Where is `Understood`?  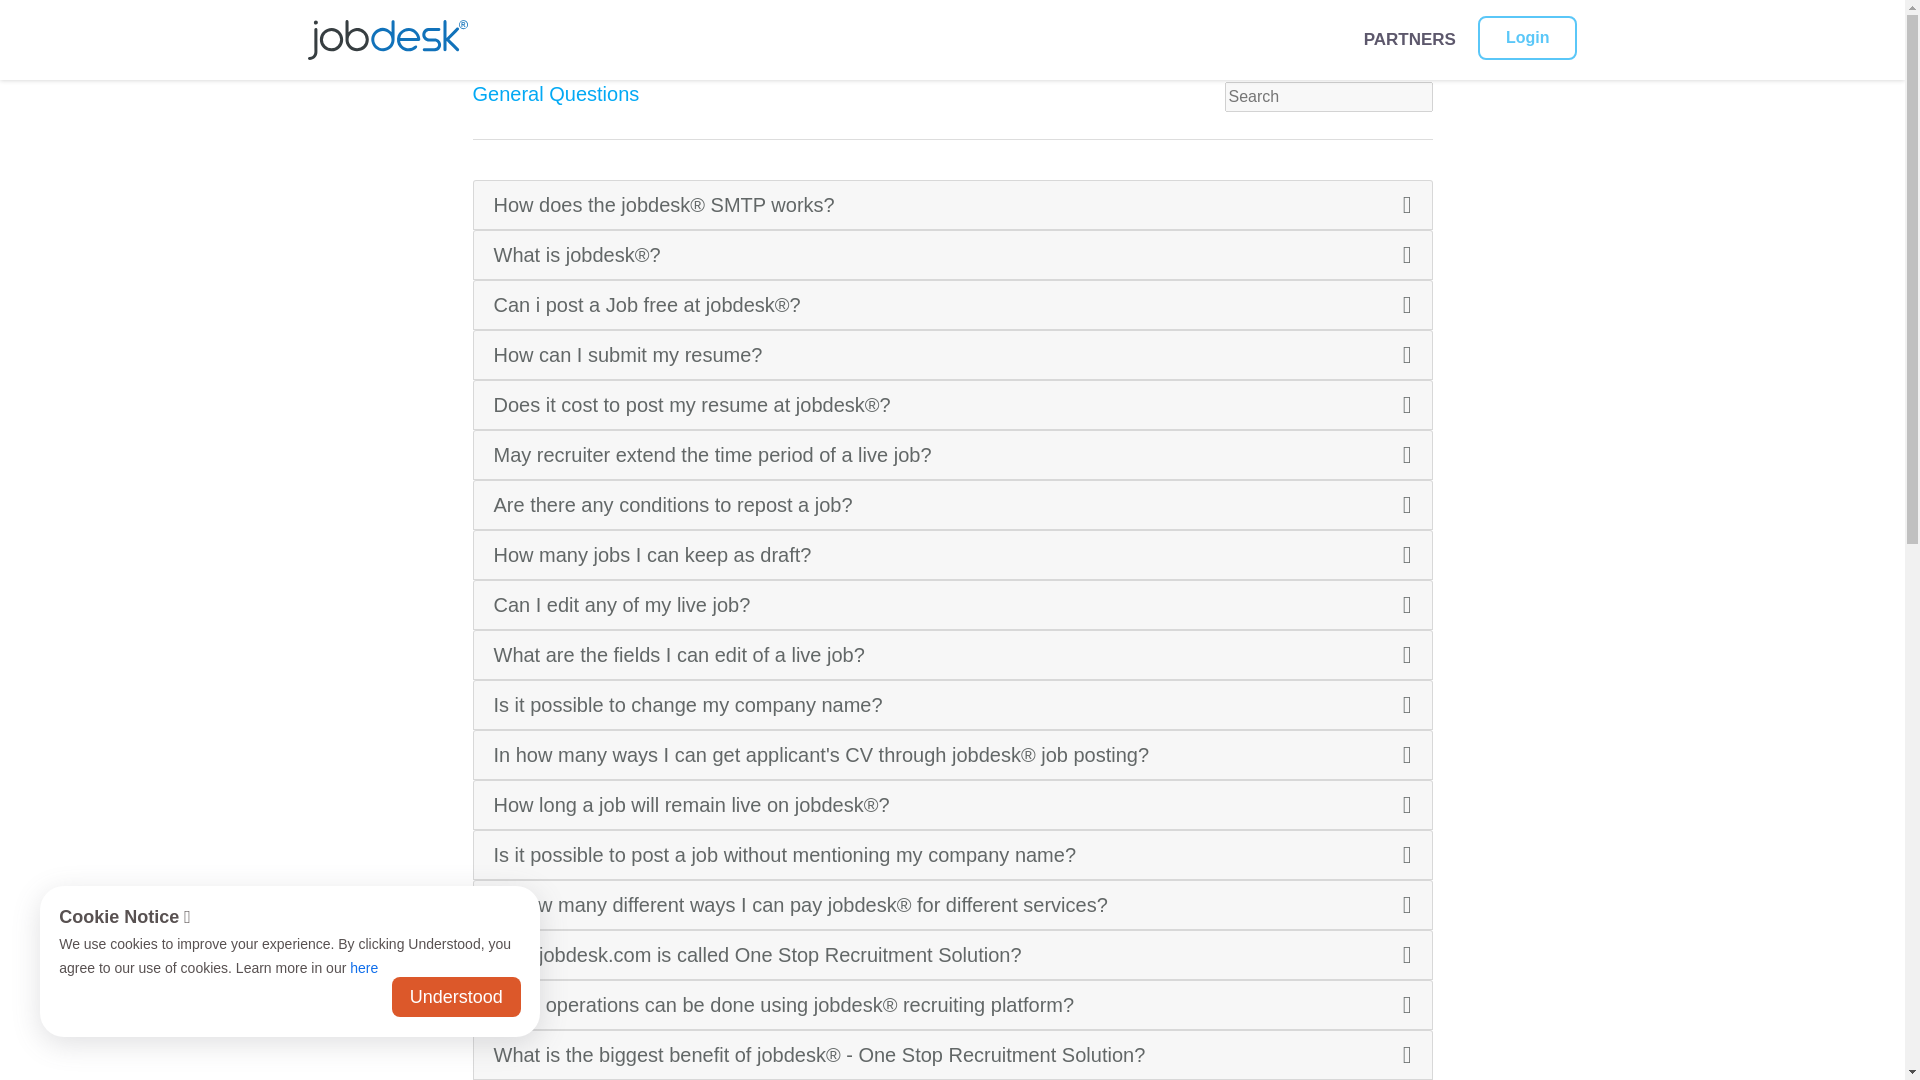
Understood is located at coordinates (456, 997).